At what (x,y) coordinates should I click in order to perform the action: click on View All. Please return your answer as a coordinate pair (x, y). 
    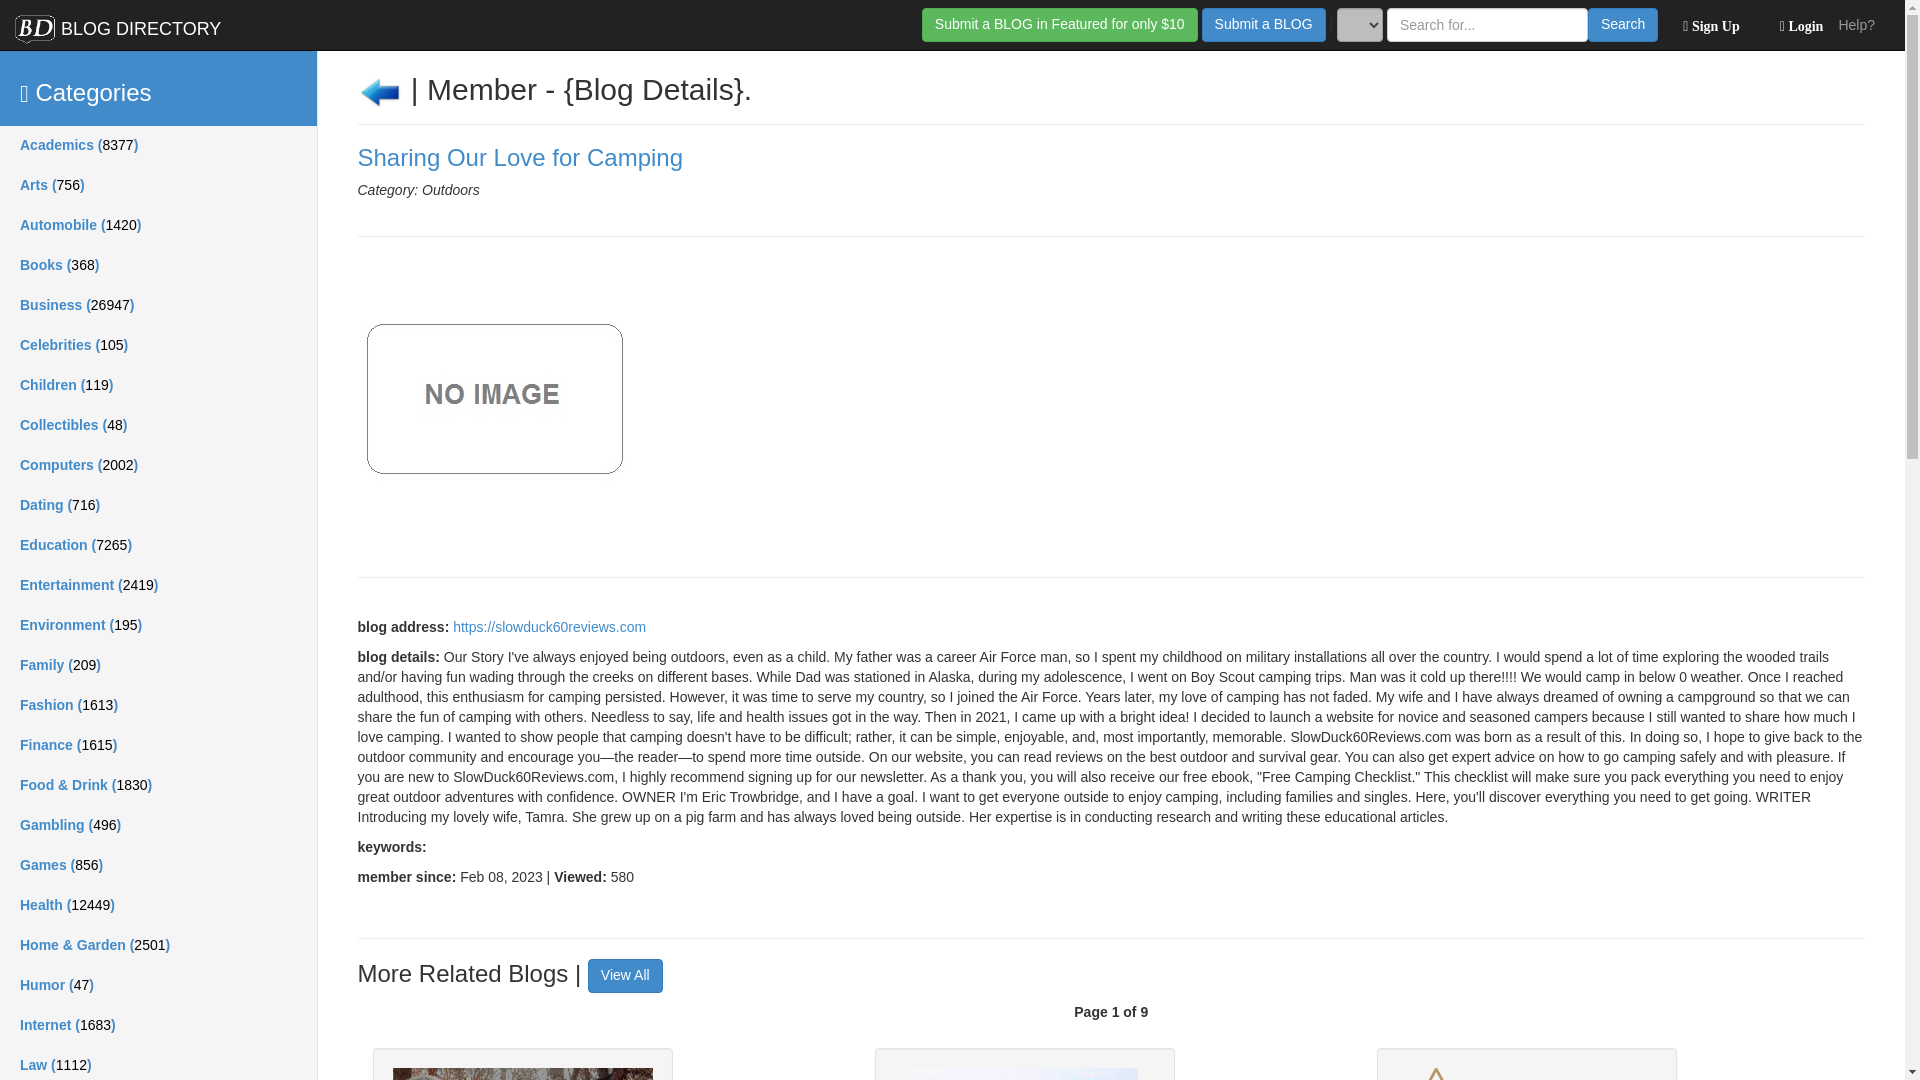
    Looking at the image, I should click on (624, 976).